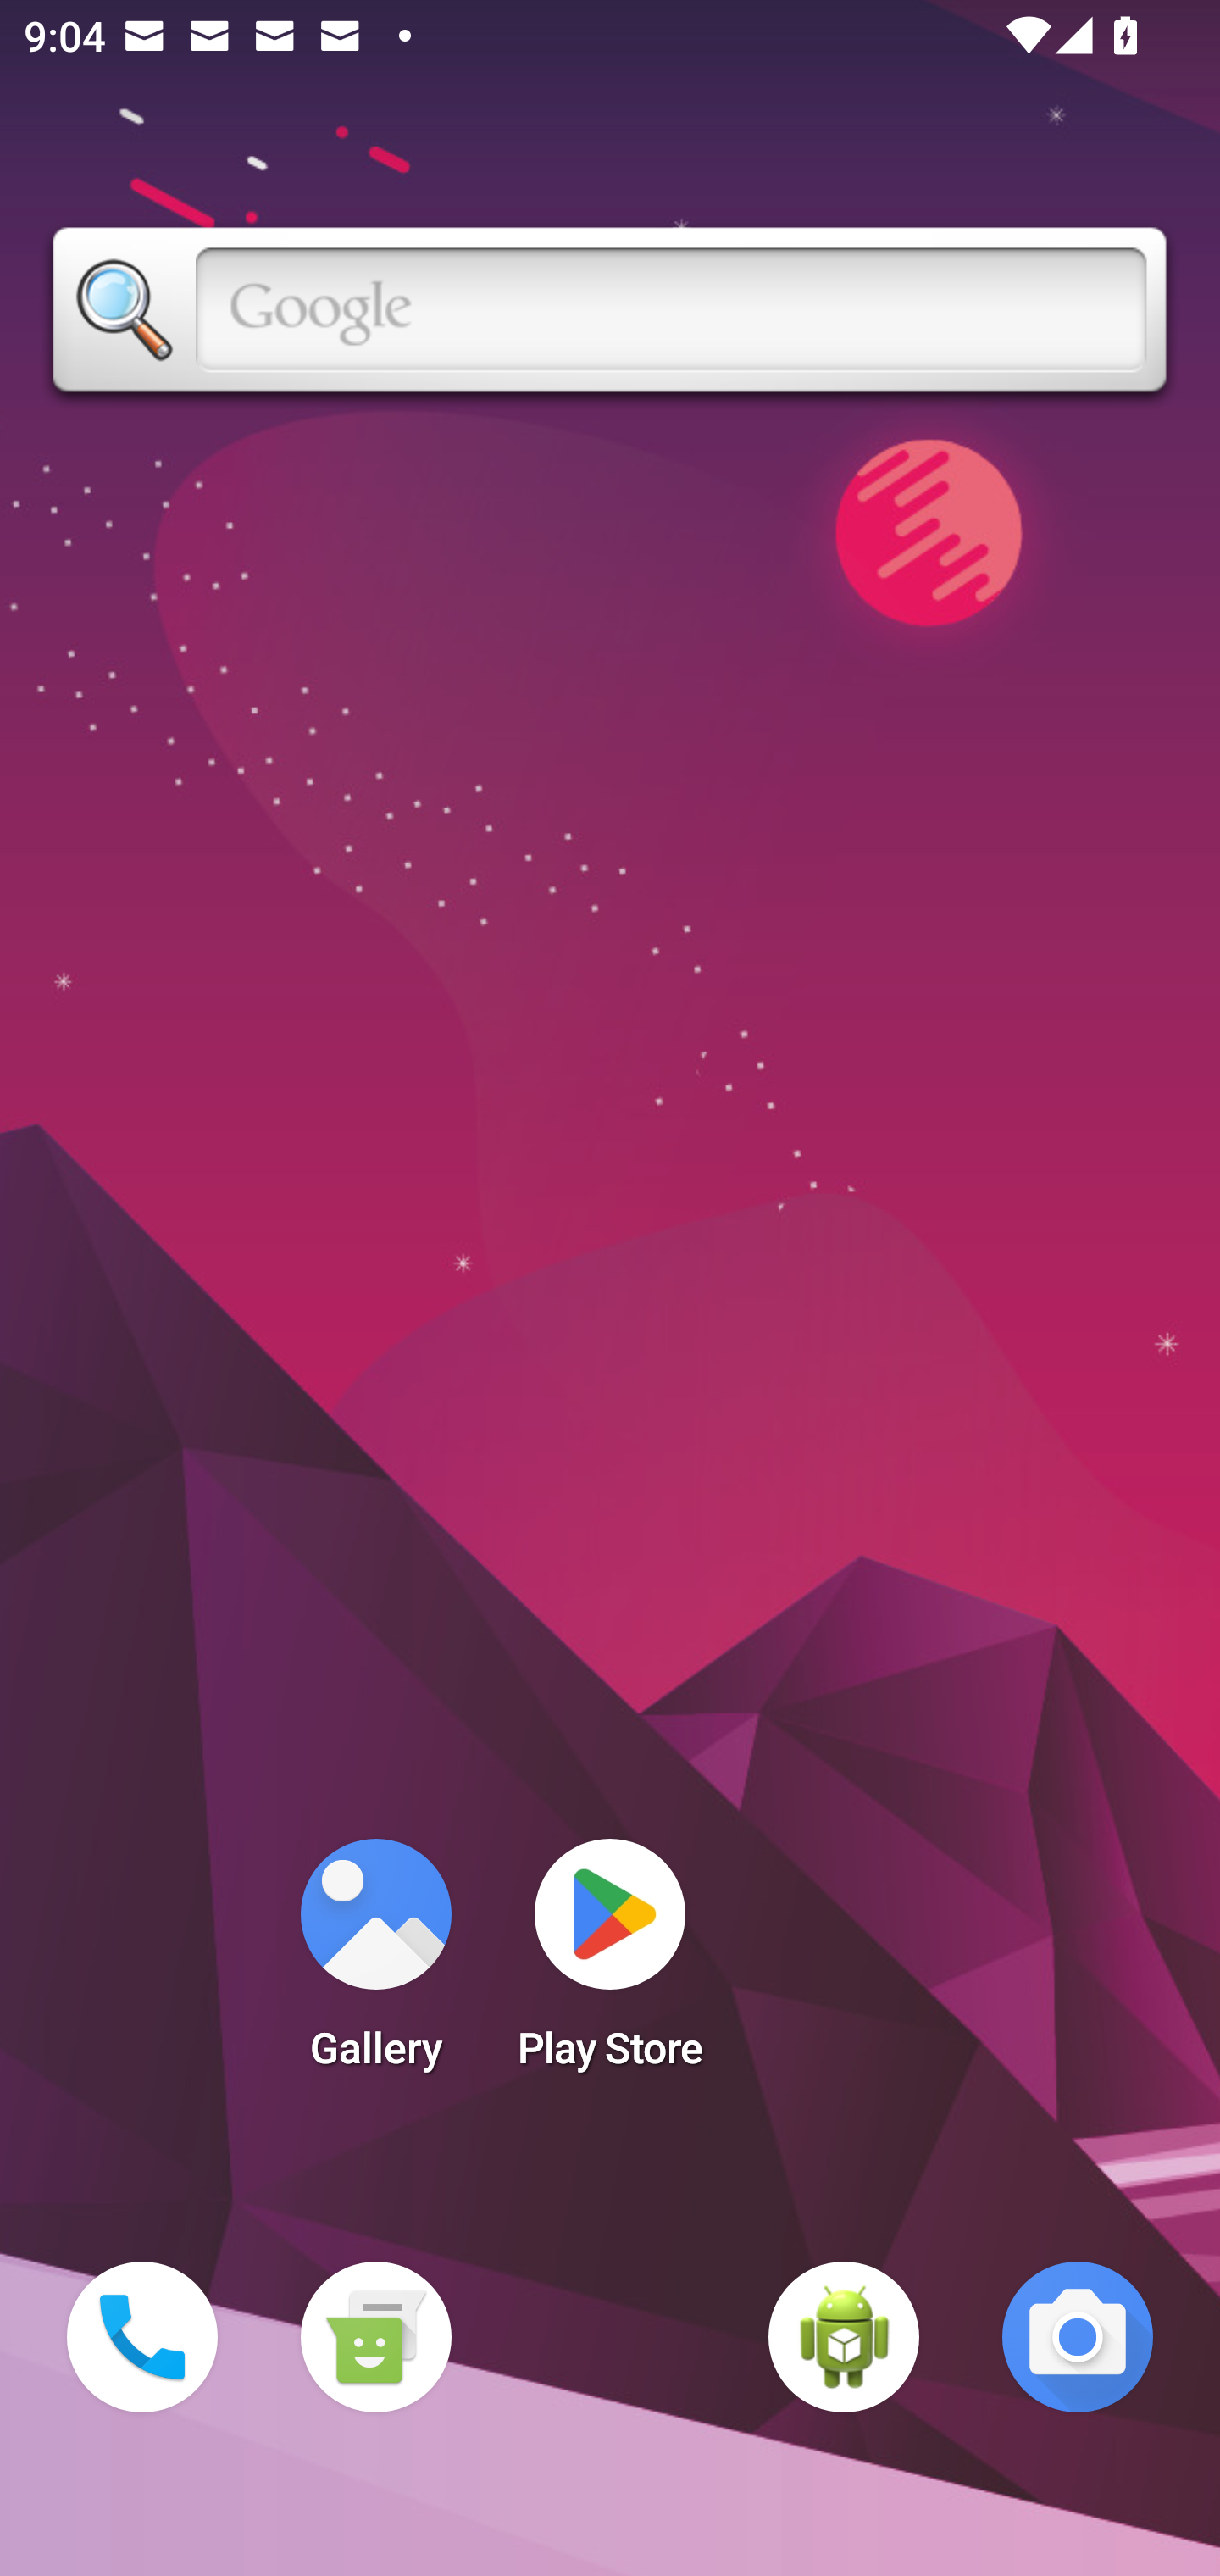  What do you see at coordinates (375, 2337) in the screenshot?
I see `Messaging` at bounding box center [375, 2337].